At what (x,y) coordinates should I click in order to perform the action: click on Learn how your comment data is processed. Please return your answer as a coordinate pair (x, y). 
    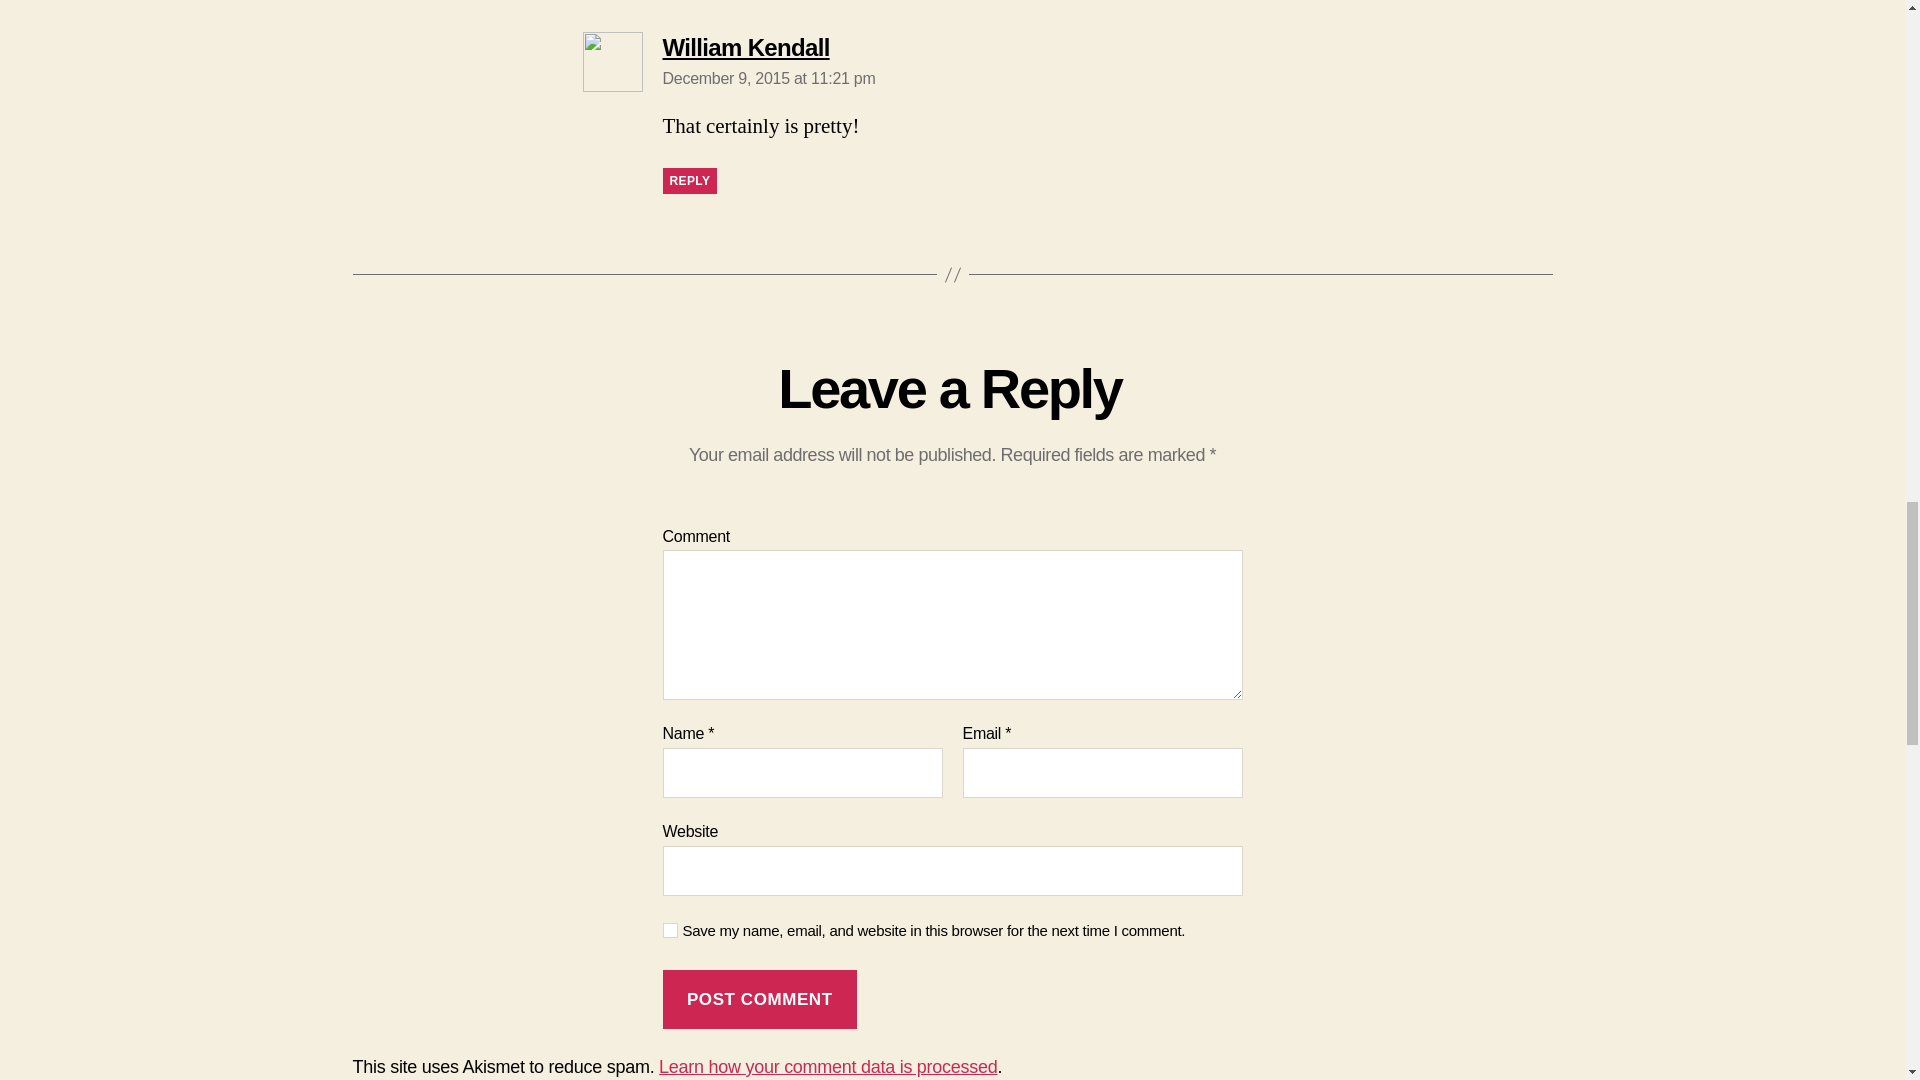
    Looking at the image, I should click on (827, 1066).